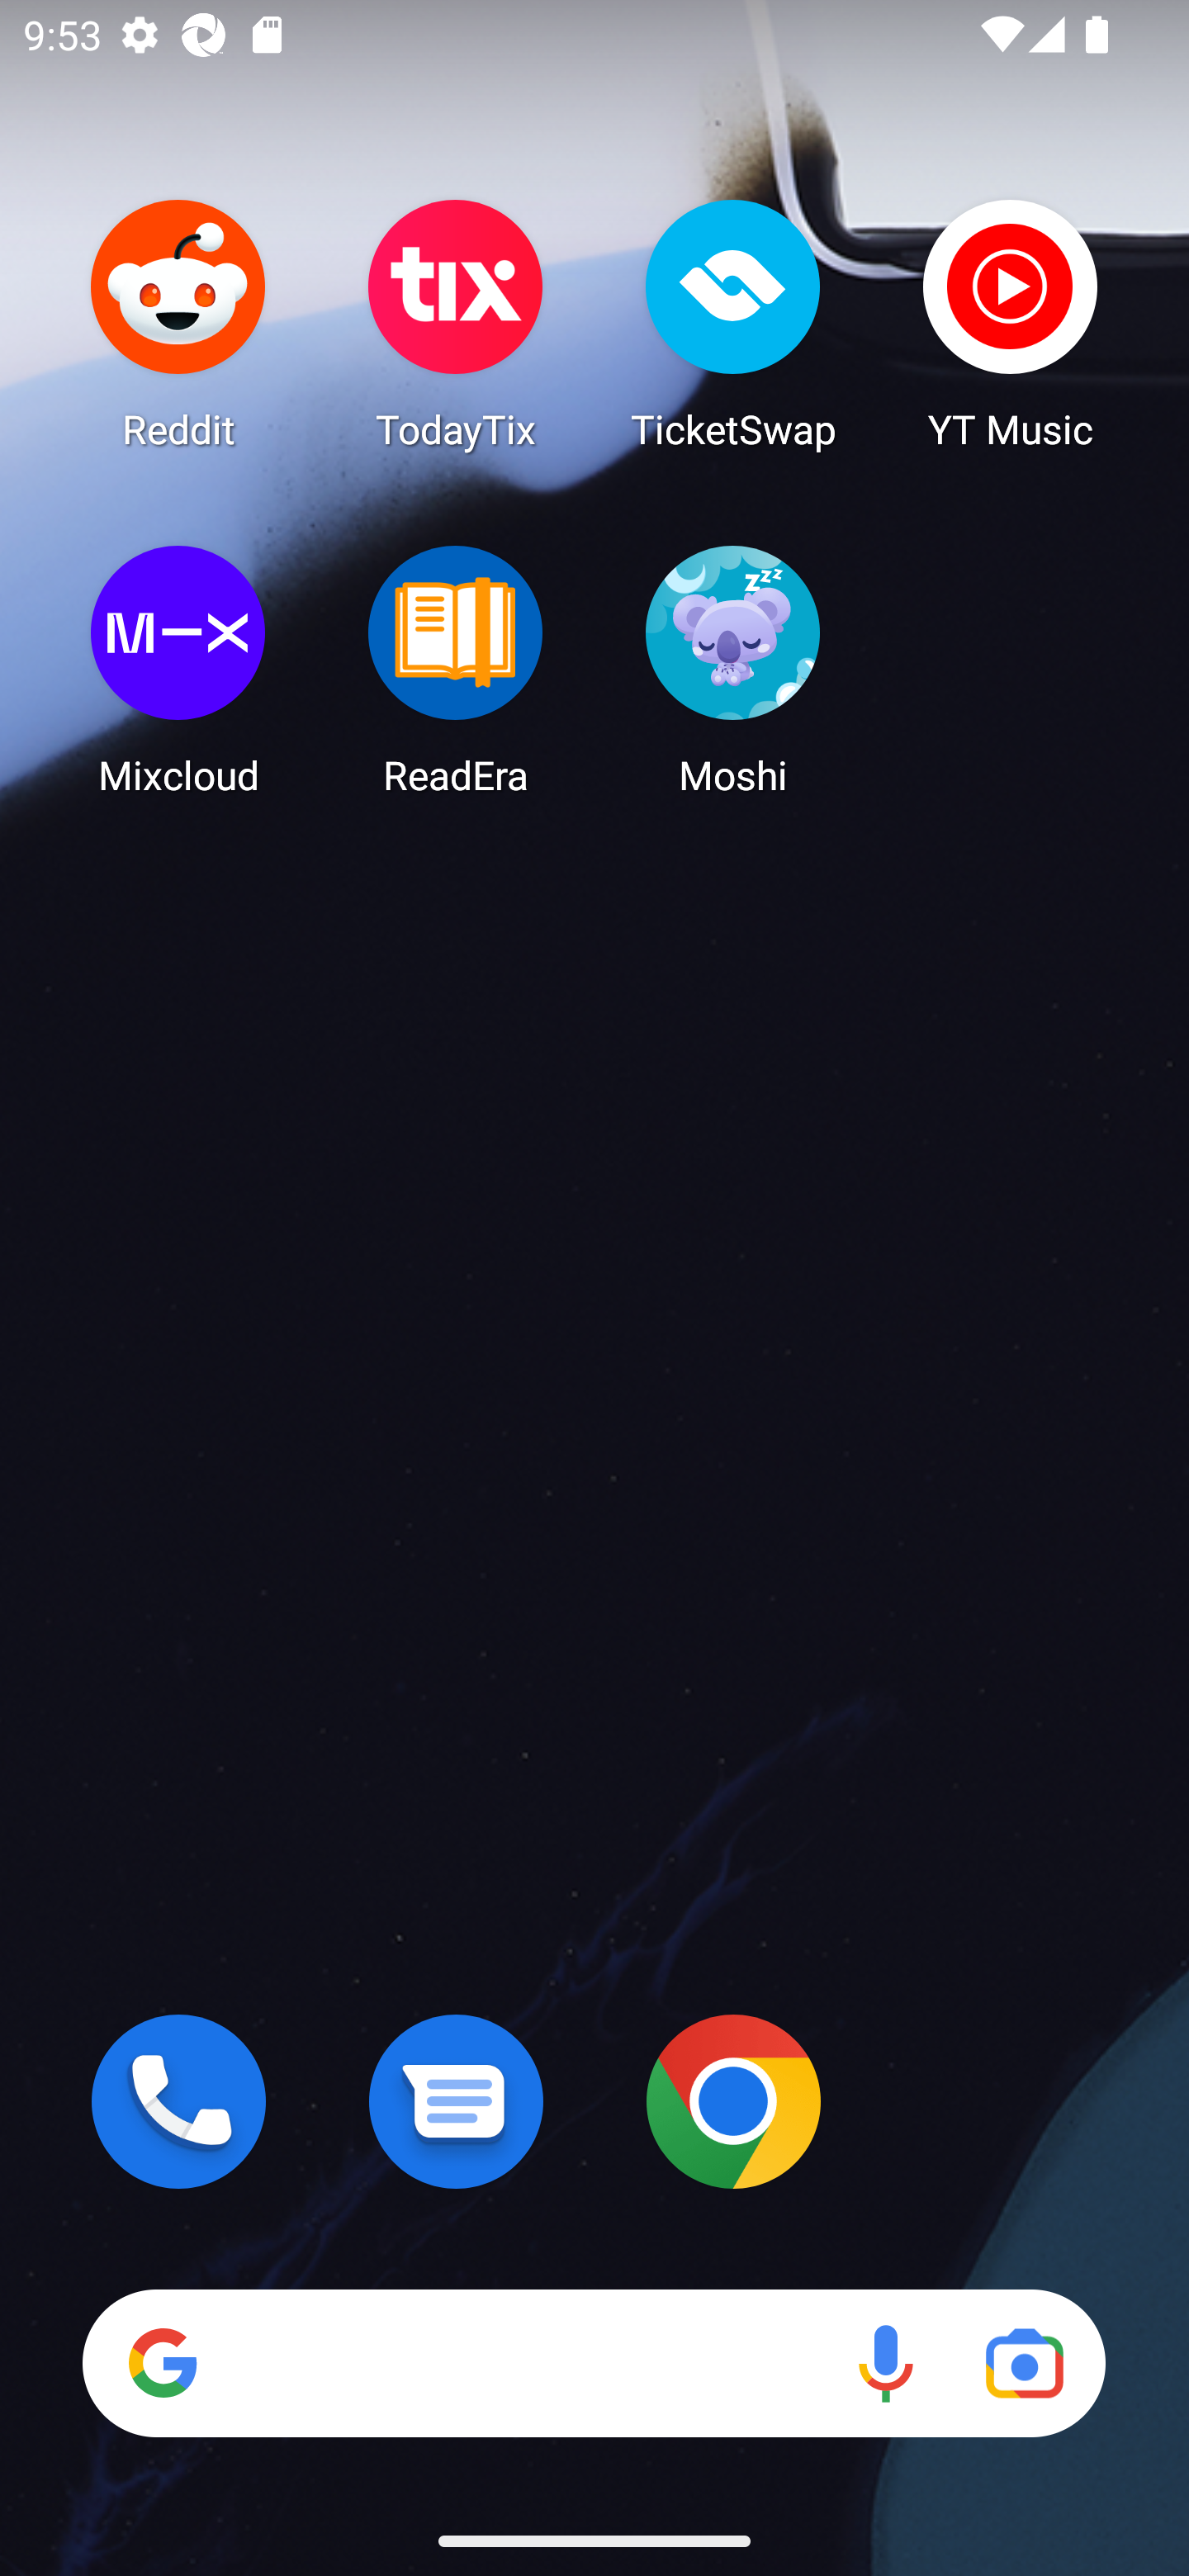 The height and width of the screenshot is (2576, 1189). What do you see at coordinates (178, 2101) in the screenshot?
I see `Phone` at bounding box center [178, 2101].